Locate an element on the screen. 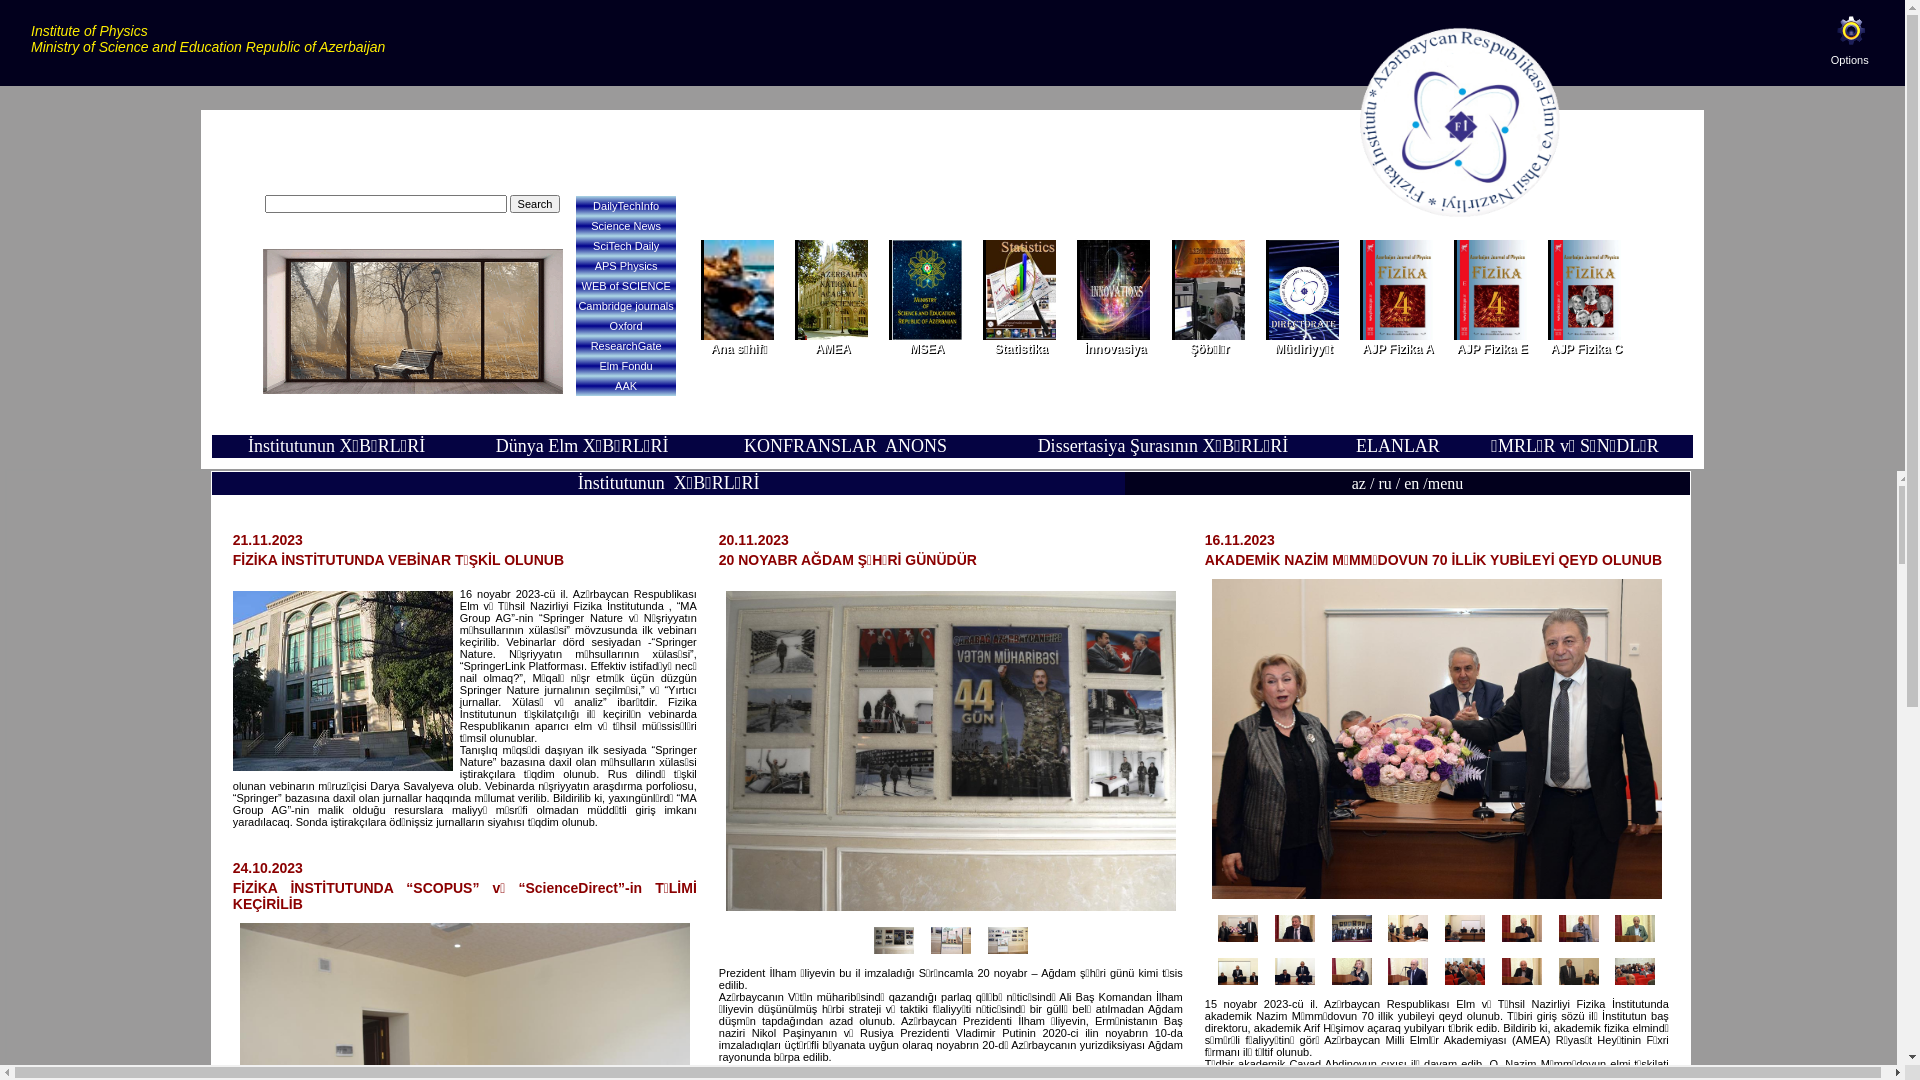  Search is located at coordinates (536, 204).